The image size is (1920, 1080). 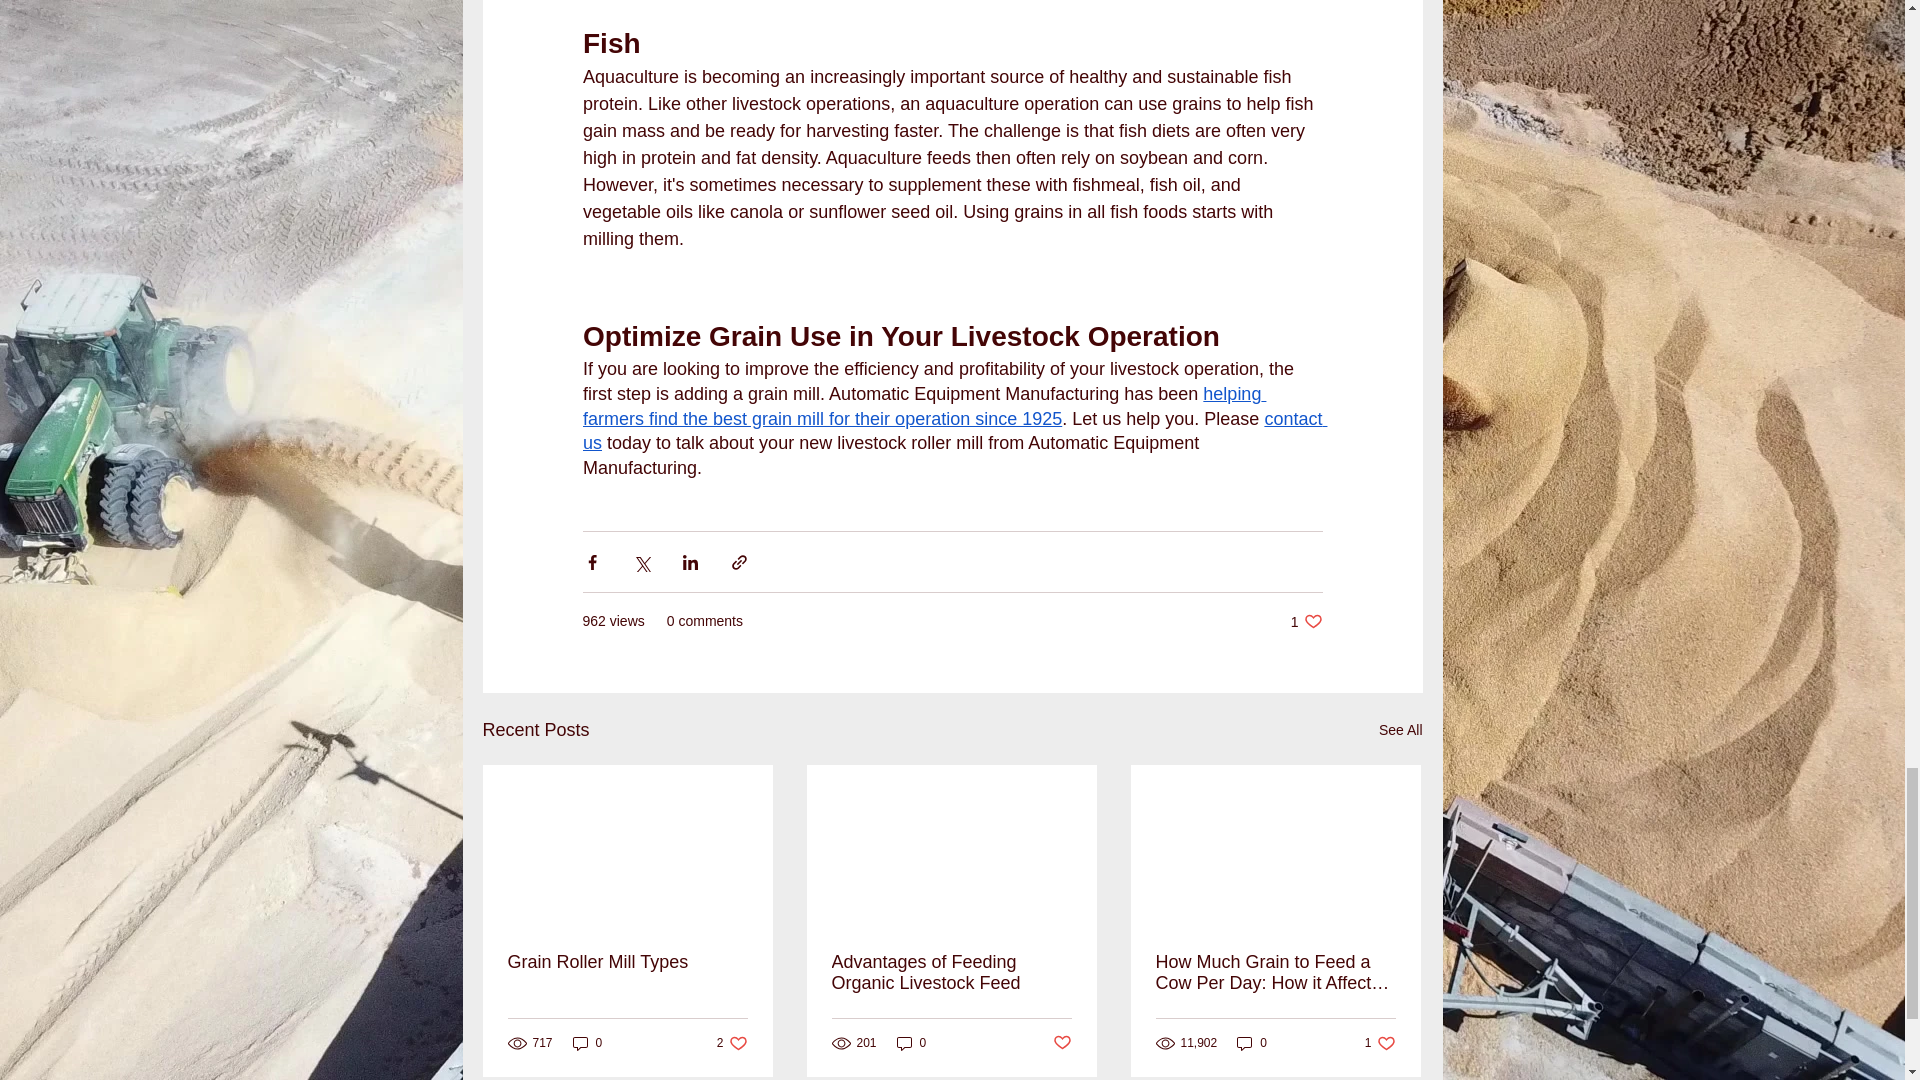 I want to click on contact us, so click(x=587, y=1043).